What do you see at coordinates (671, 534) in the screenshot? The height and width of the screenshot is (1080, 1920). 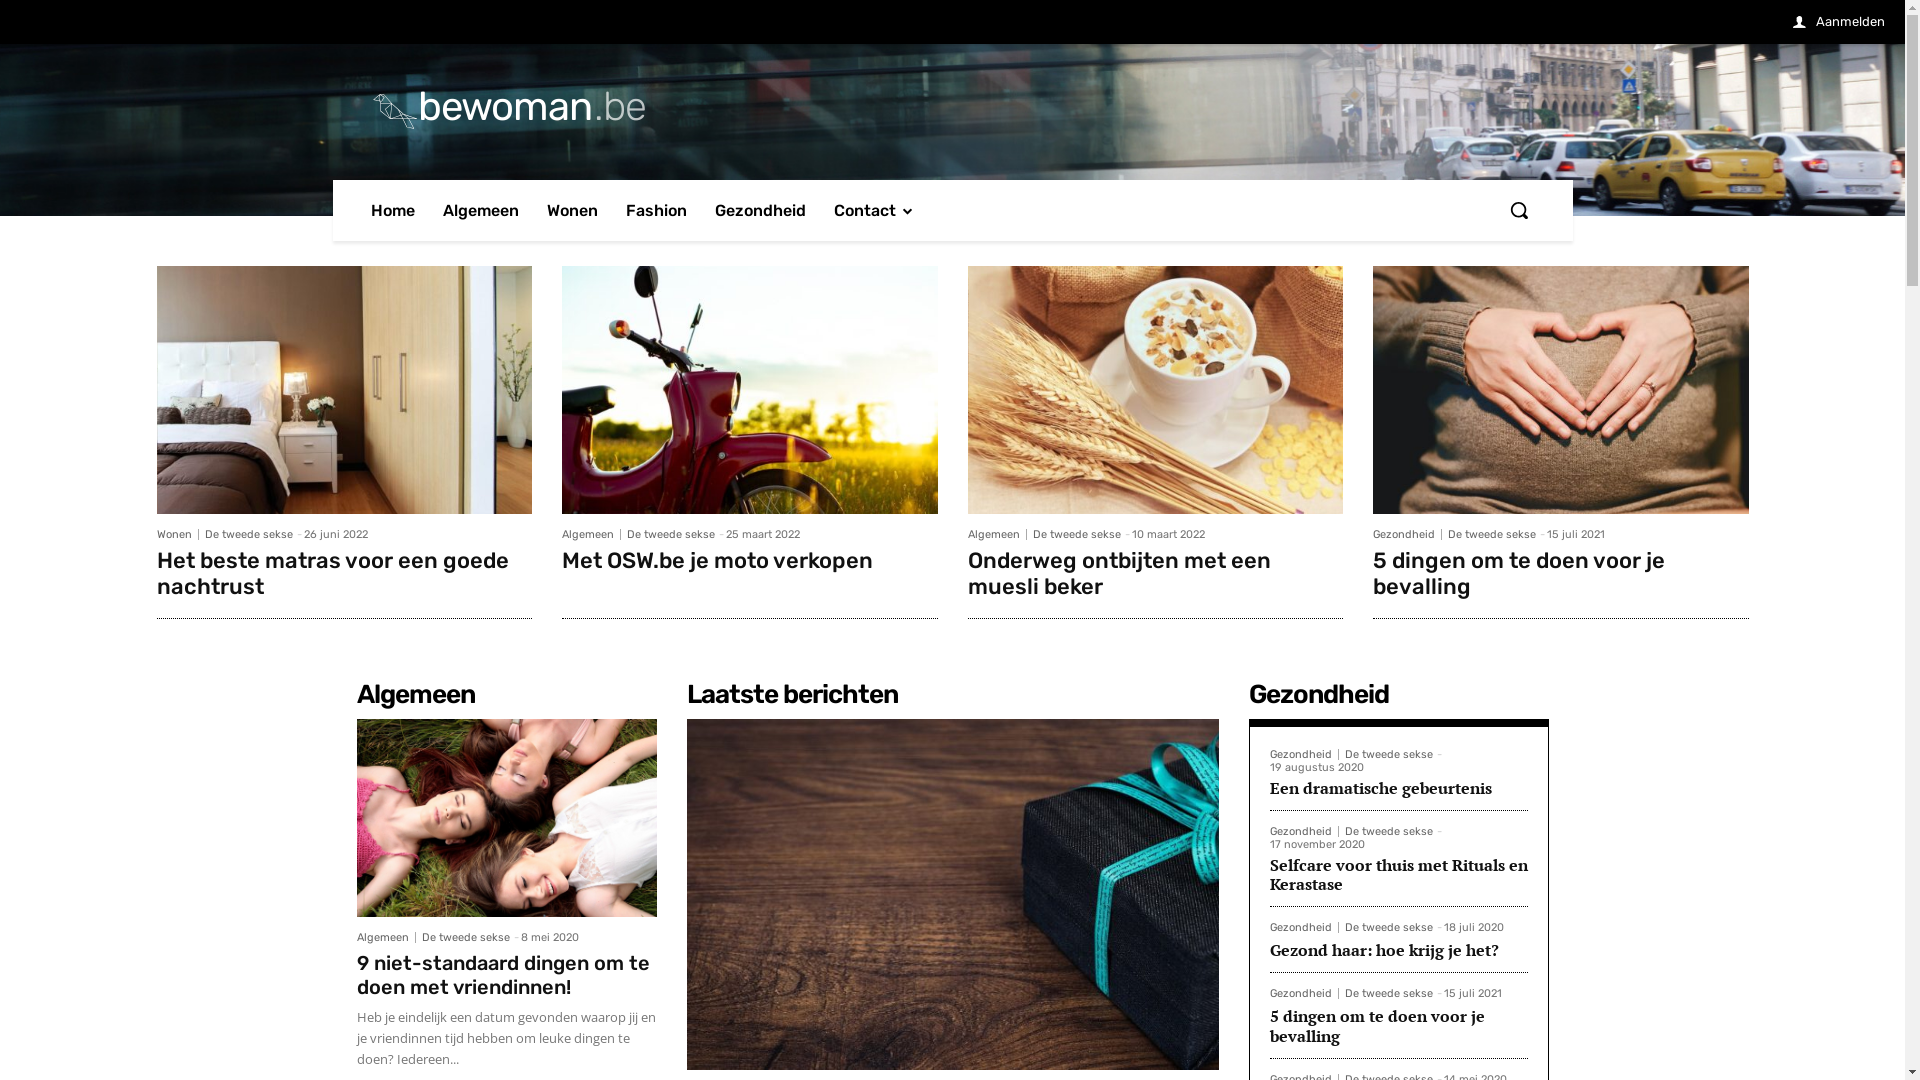 I see `De tweede sekse` at bounding box center [671, 534].